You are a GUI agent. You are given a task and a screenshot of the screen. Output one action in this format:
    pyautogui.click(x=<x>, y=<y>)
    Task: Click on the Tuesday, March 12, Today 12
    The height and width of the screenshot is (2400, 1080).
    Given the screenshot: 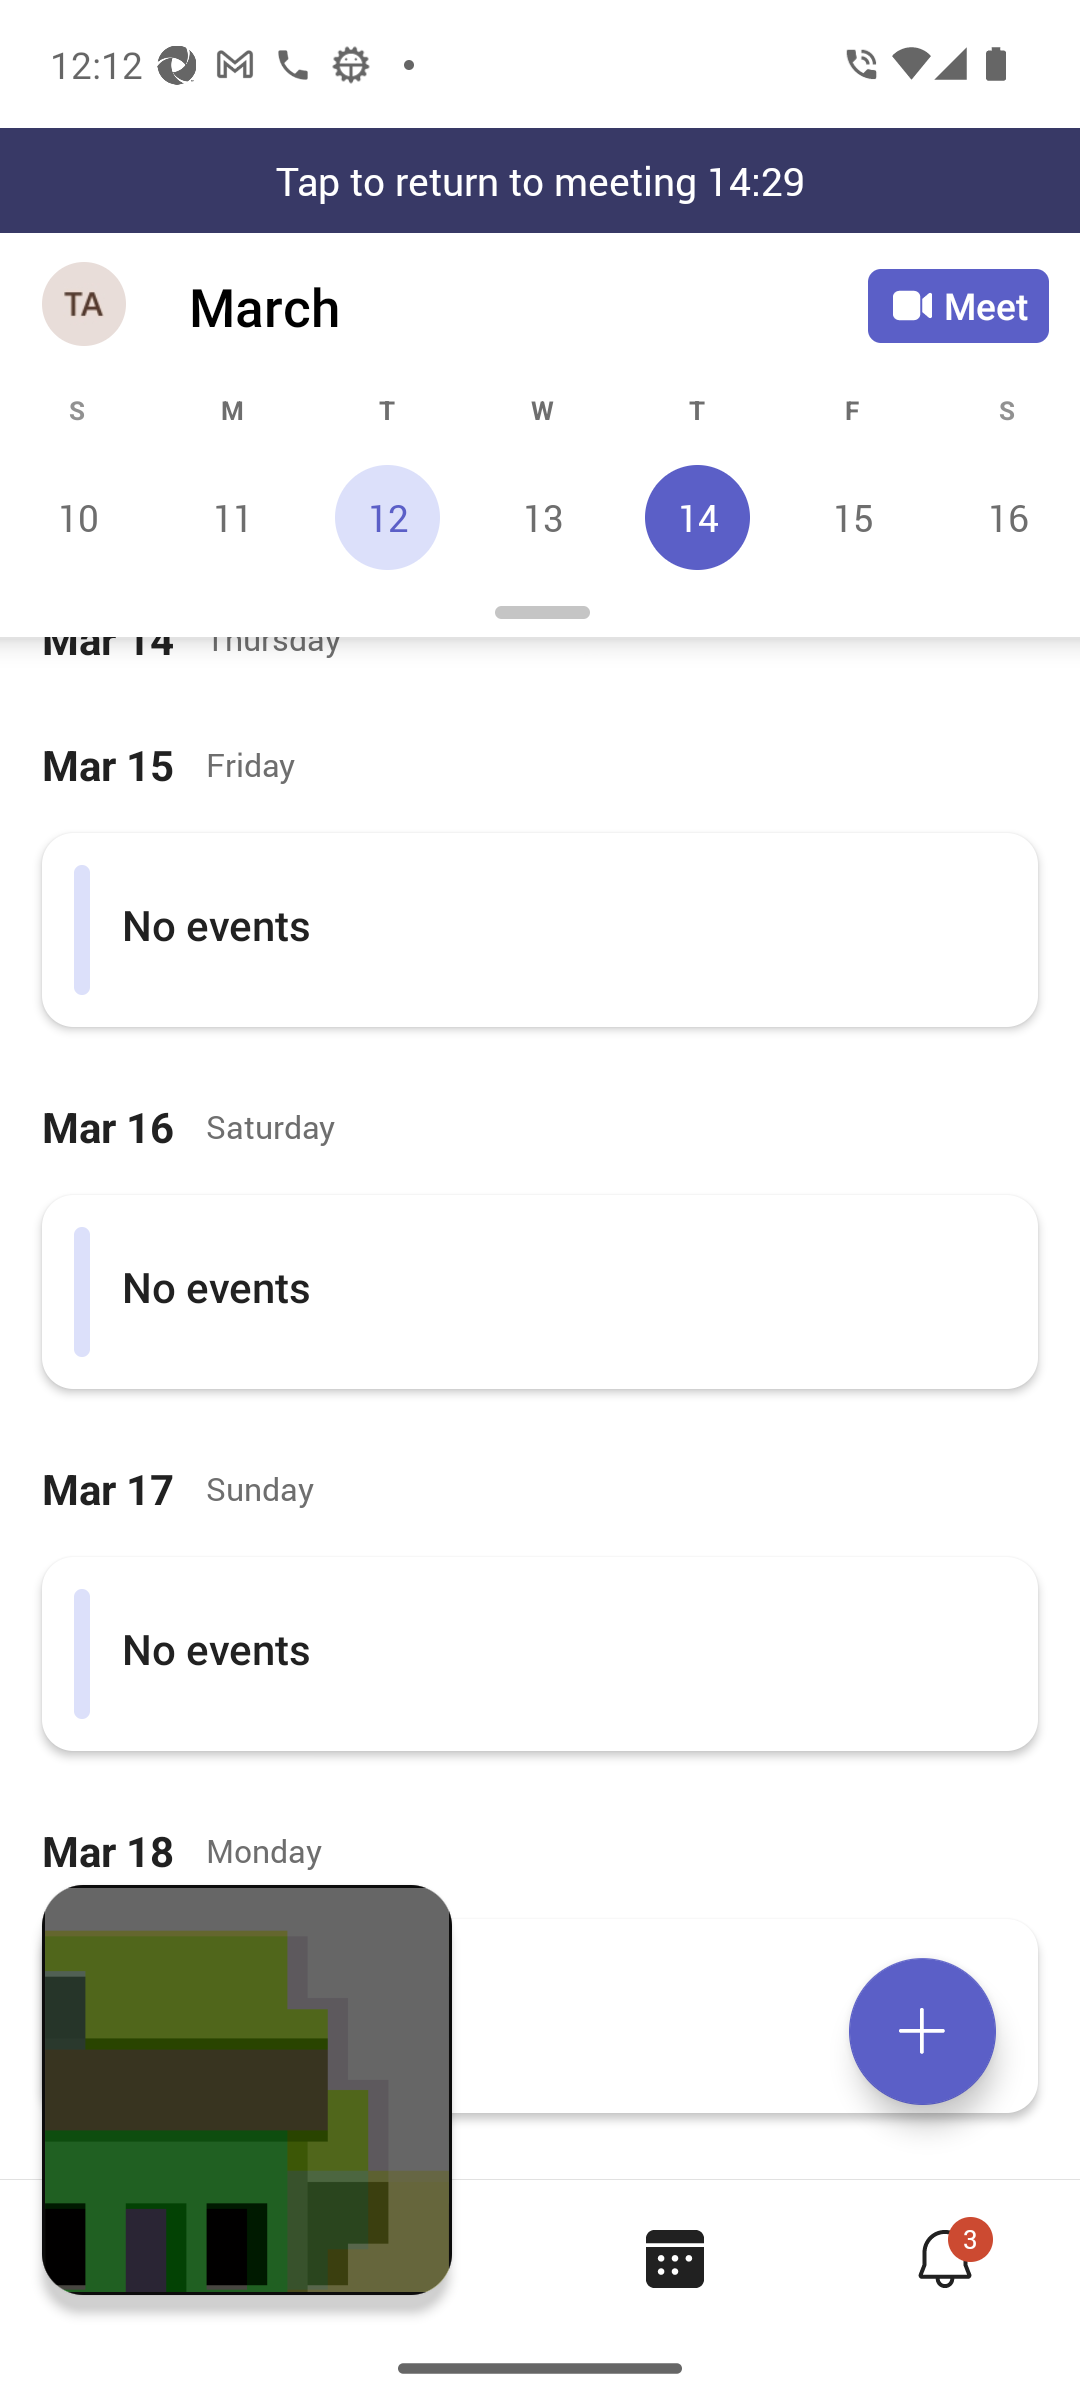 What is the action you would take?
    pyautogui.click(x=387, y=517)
    